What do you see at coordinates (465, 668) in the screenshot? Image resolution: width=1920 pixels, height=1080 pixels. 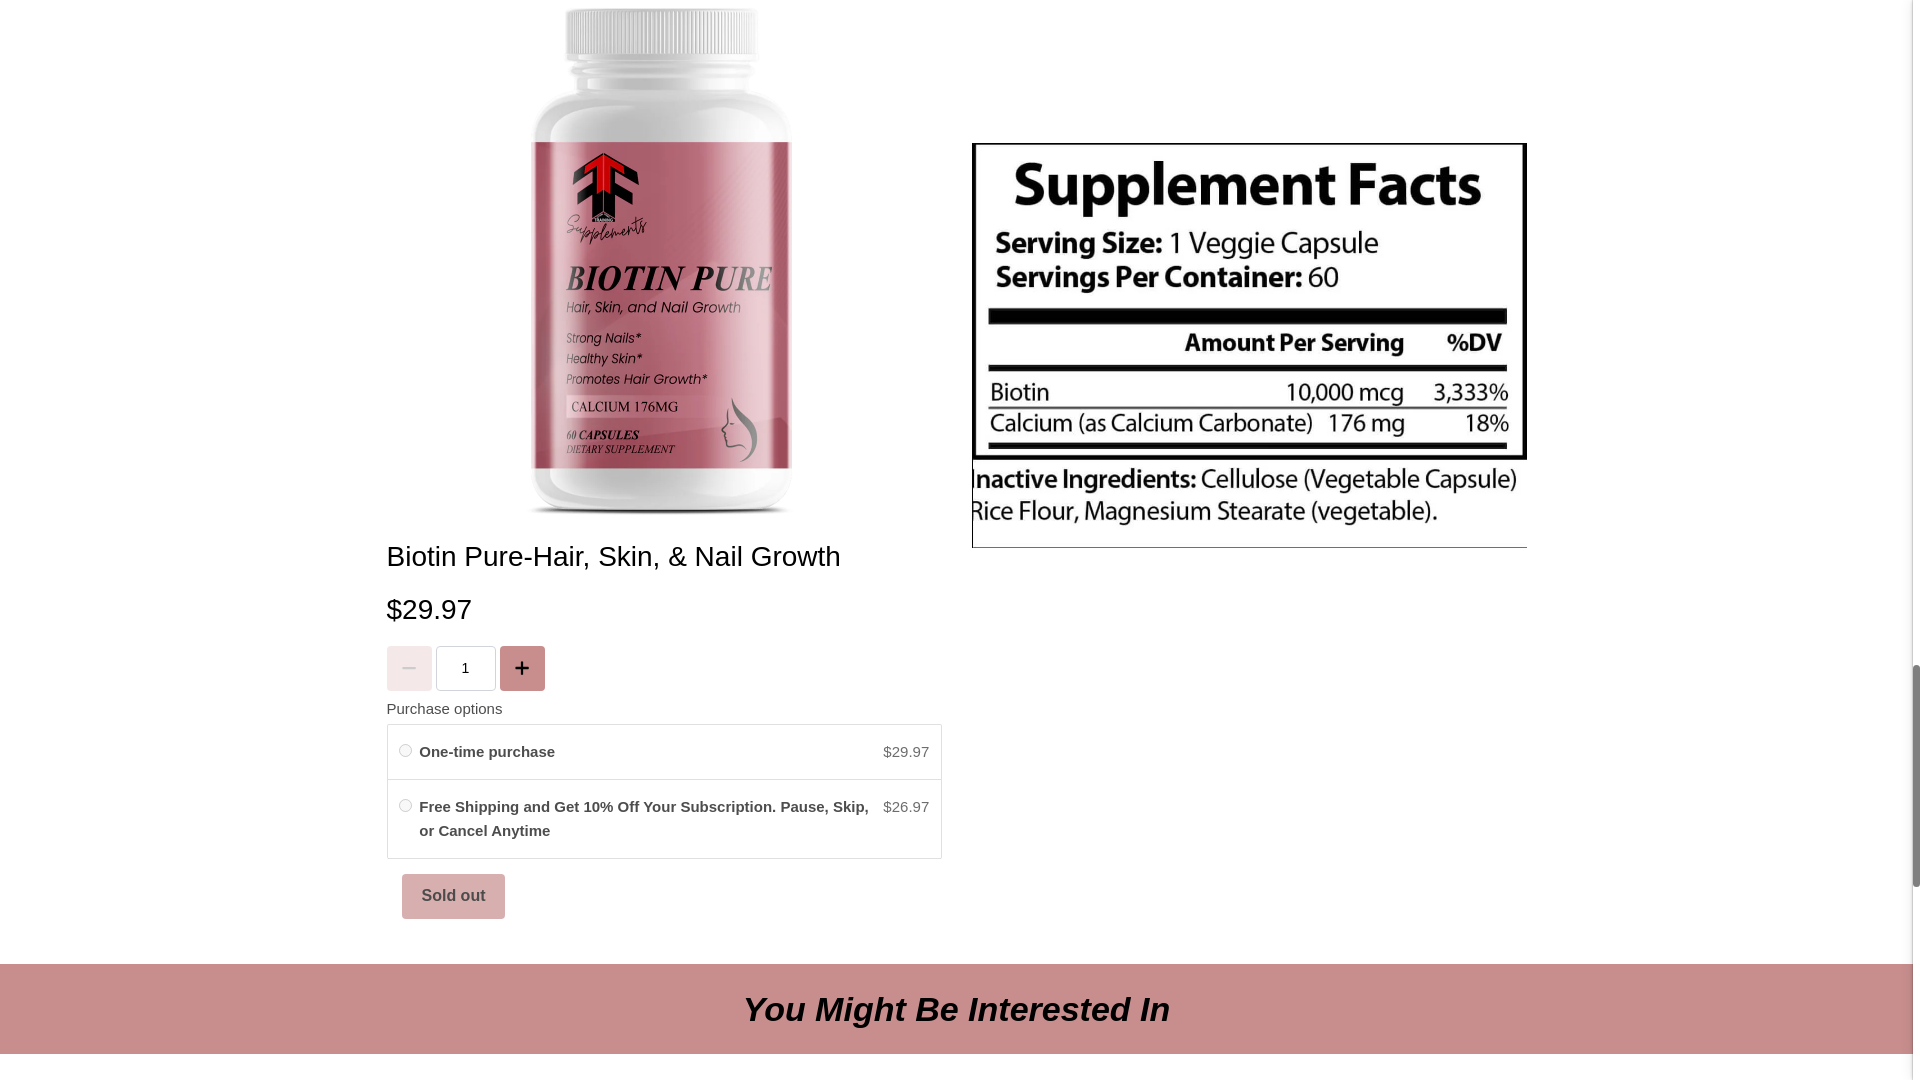 I see `1` at bounding box center [465, 668].